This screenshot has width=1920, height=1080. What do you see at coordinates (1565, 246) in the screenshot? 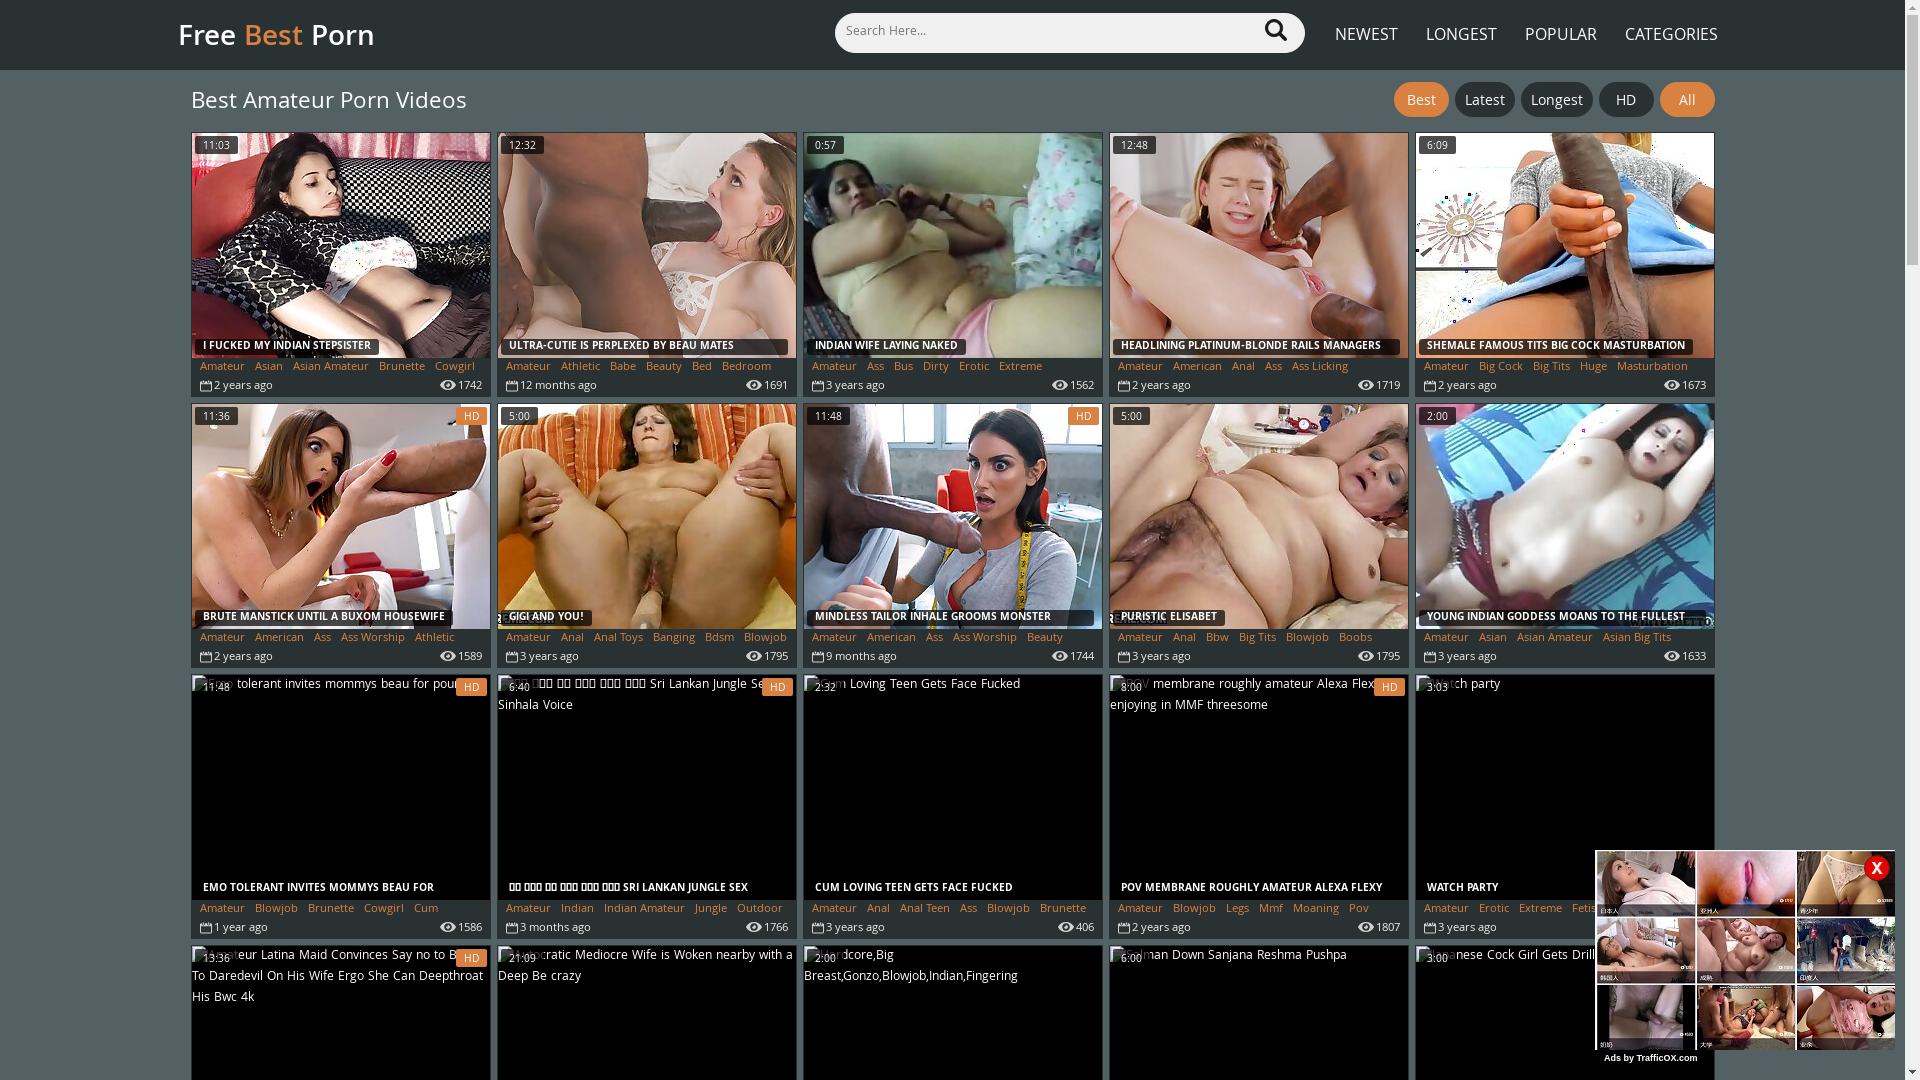
I see `SHEMALE FAMOUS TITS BIG COCK MASTURBATION` at bounding box center [1565, 246].